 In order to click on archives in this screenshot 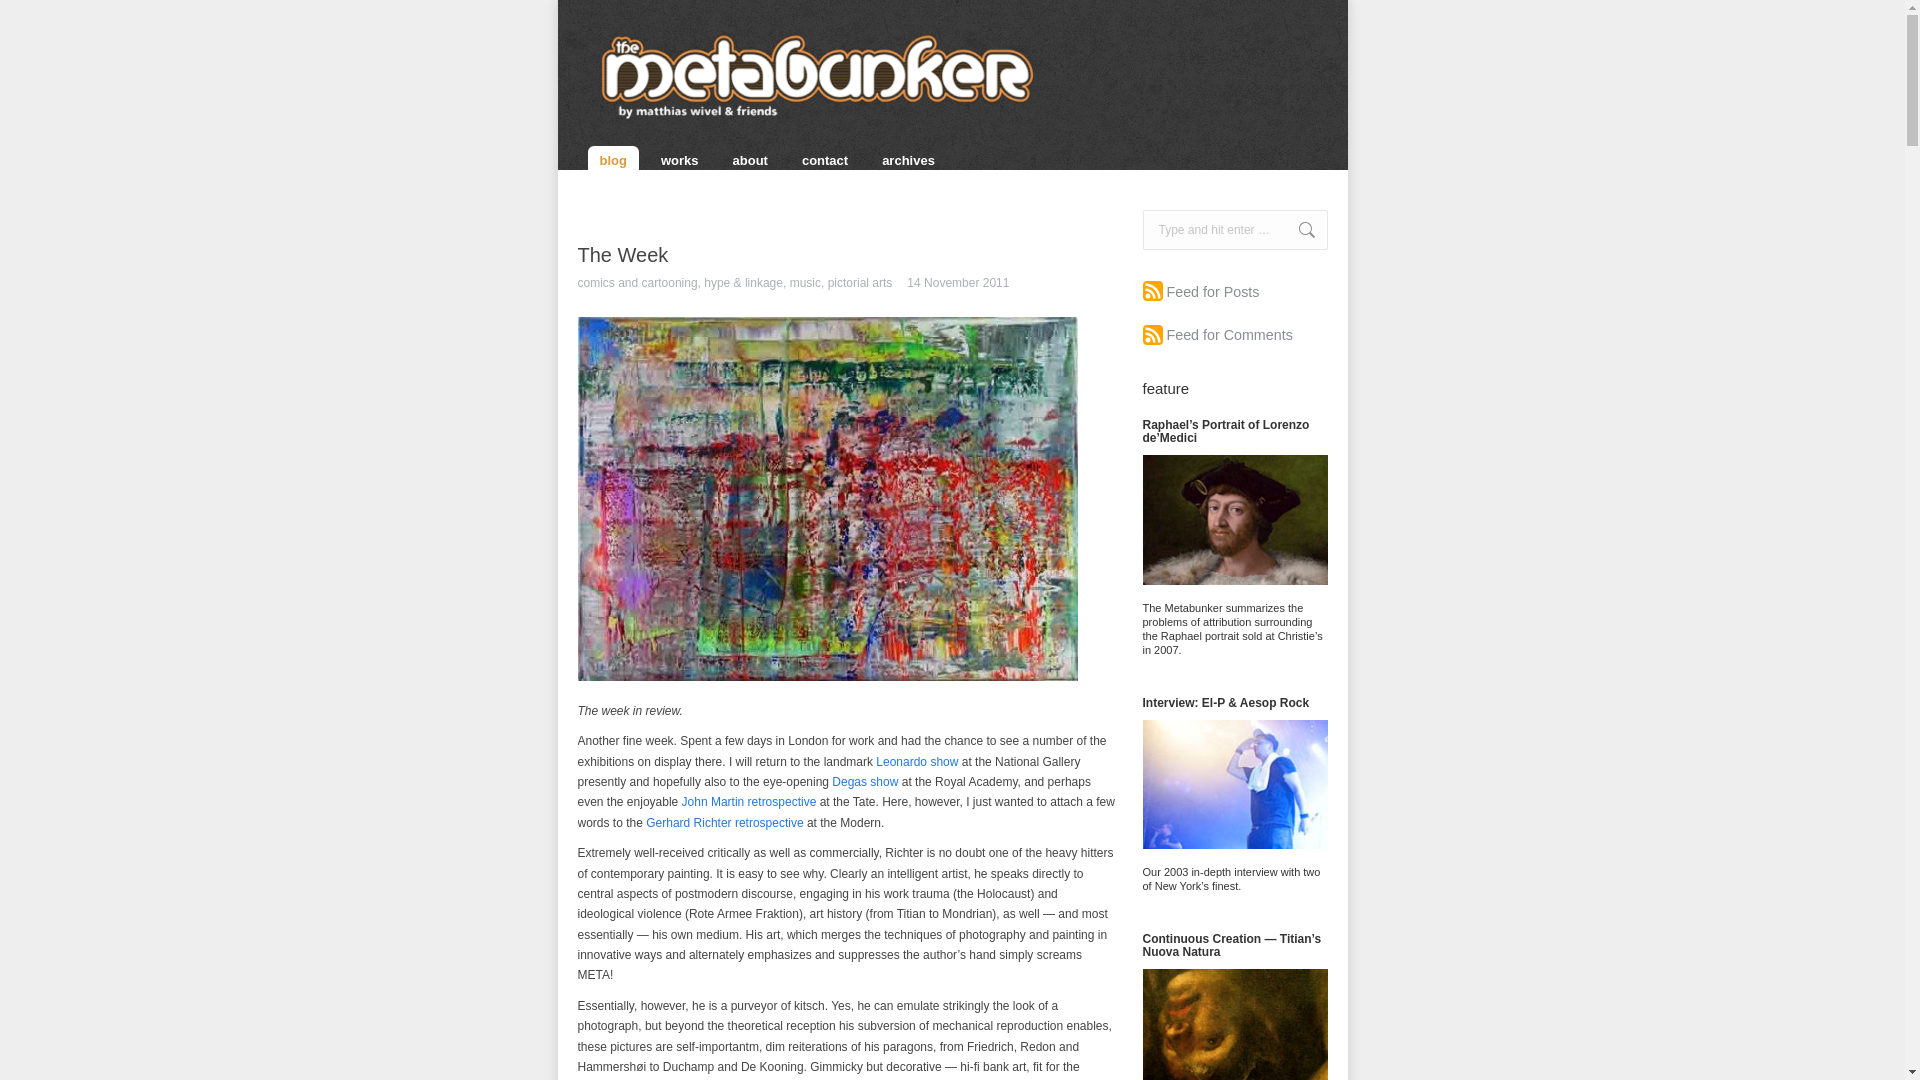, I will do `click(908, 160)`.